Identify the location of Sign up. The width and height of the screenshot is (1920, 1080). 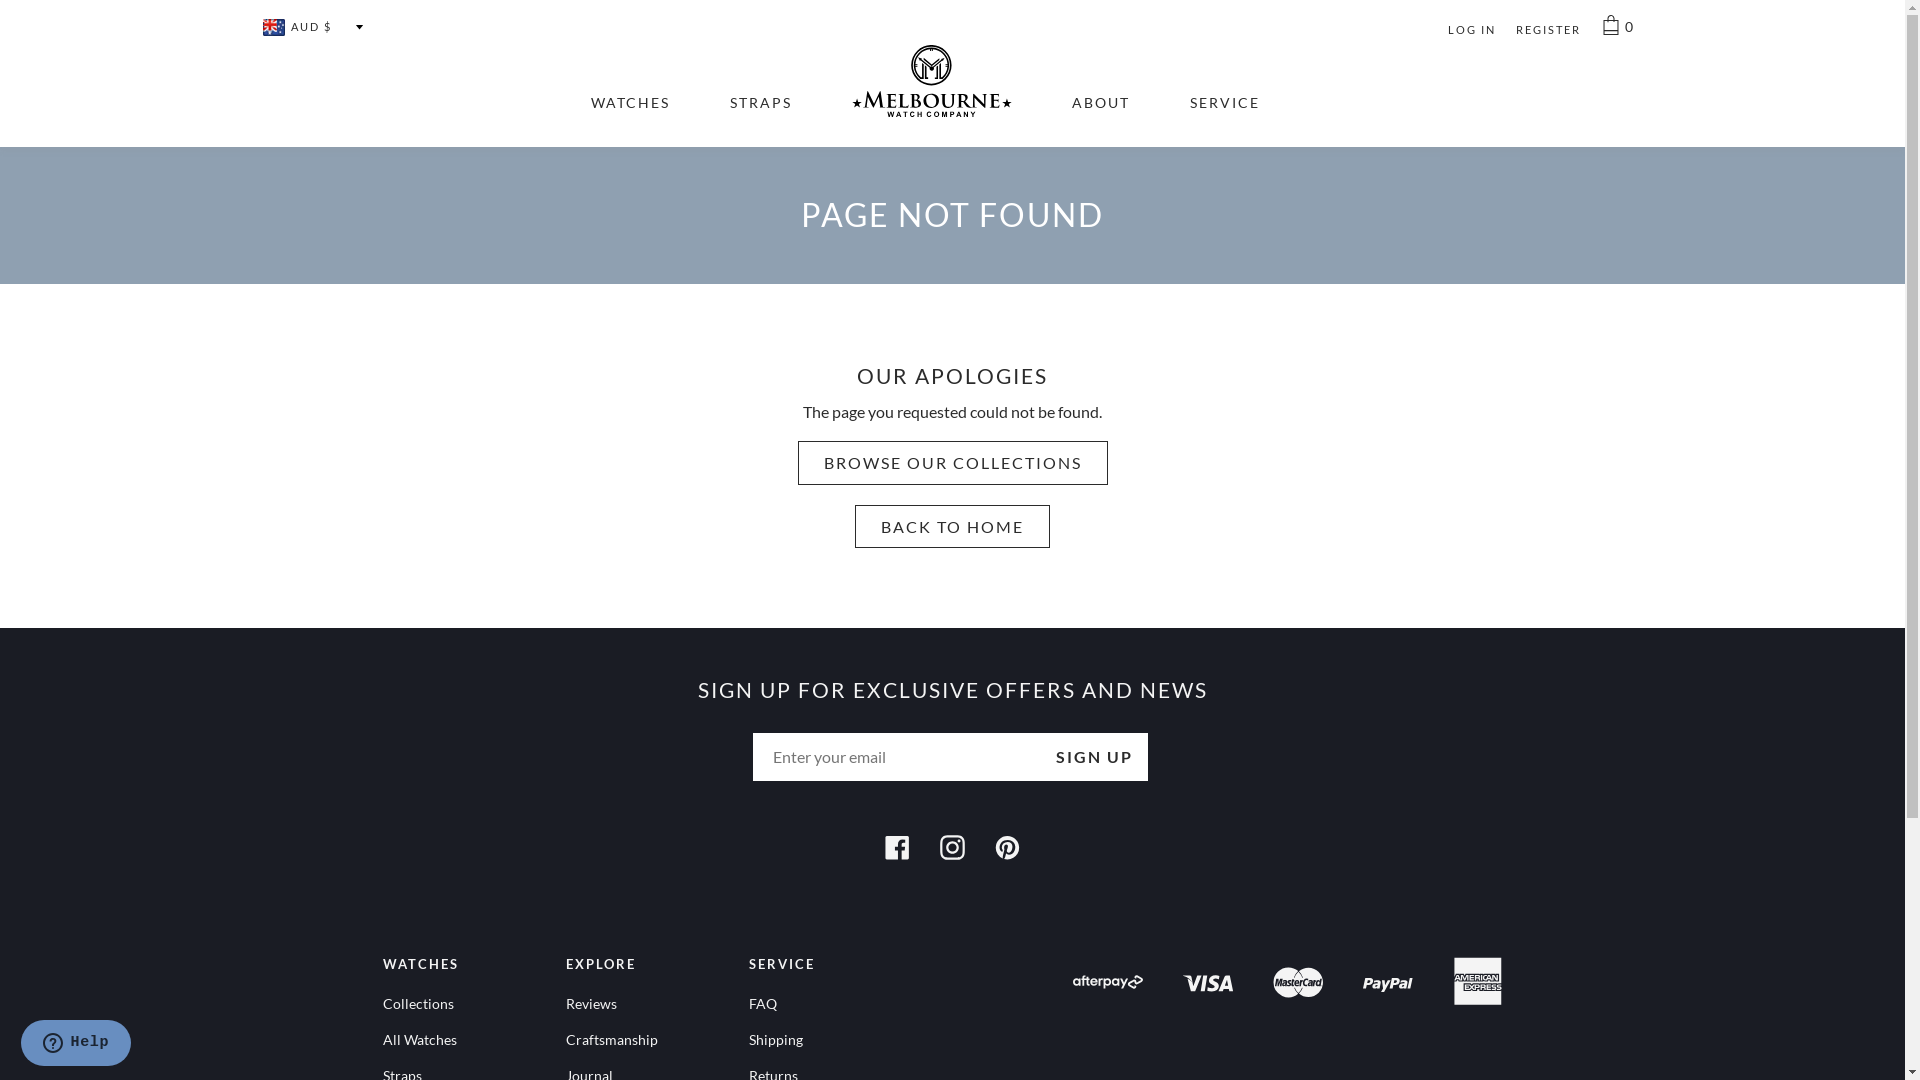
(1094, 757).